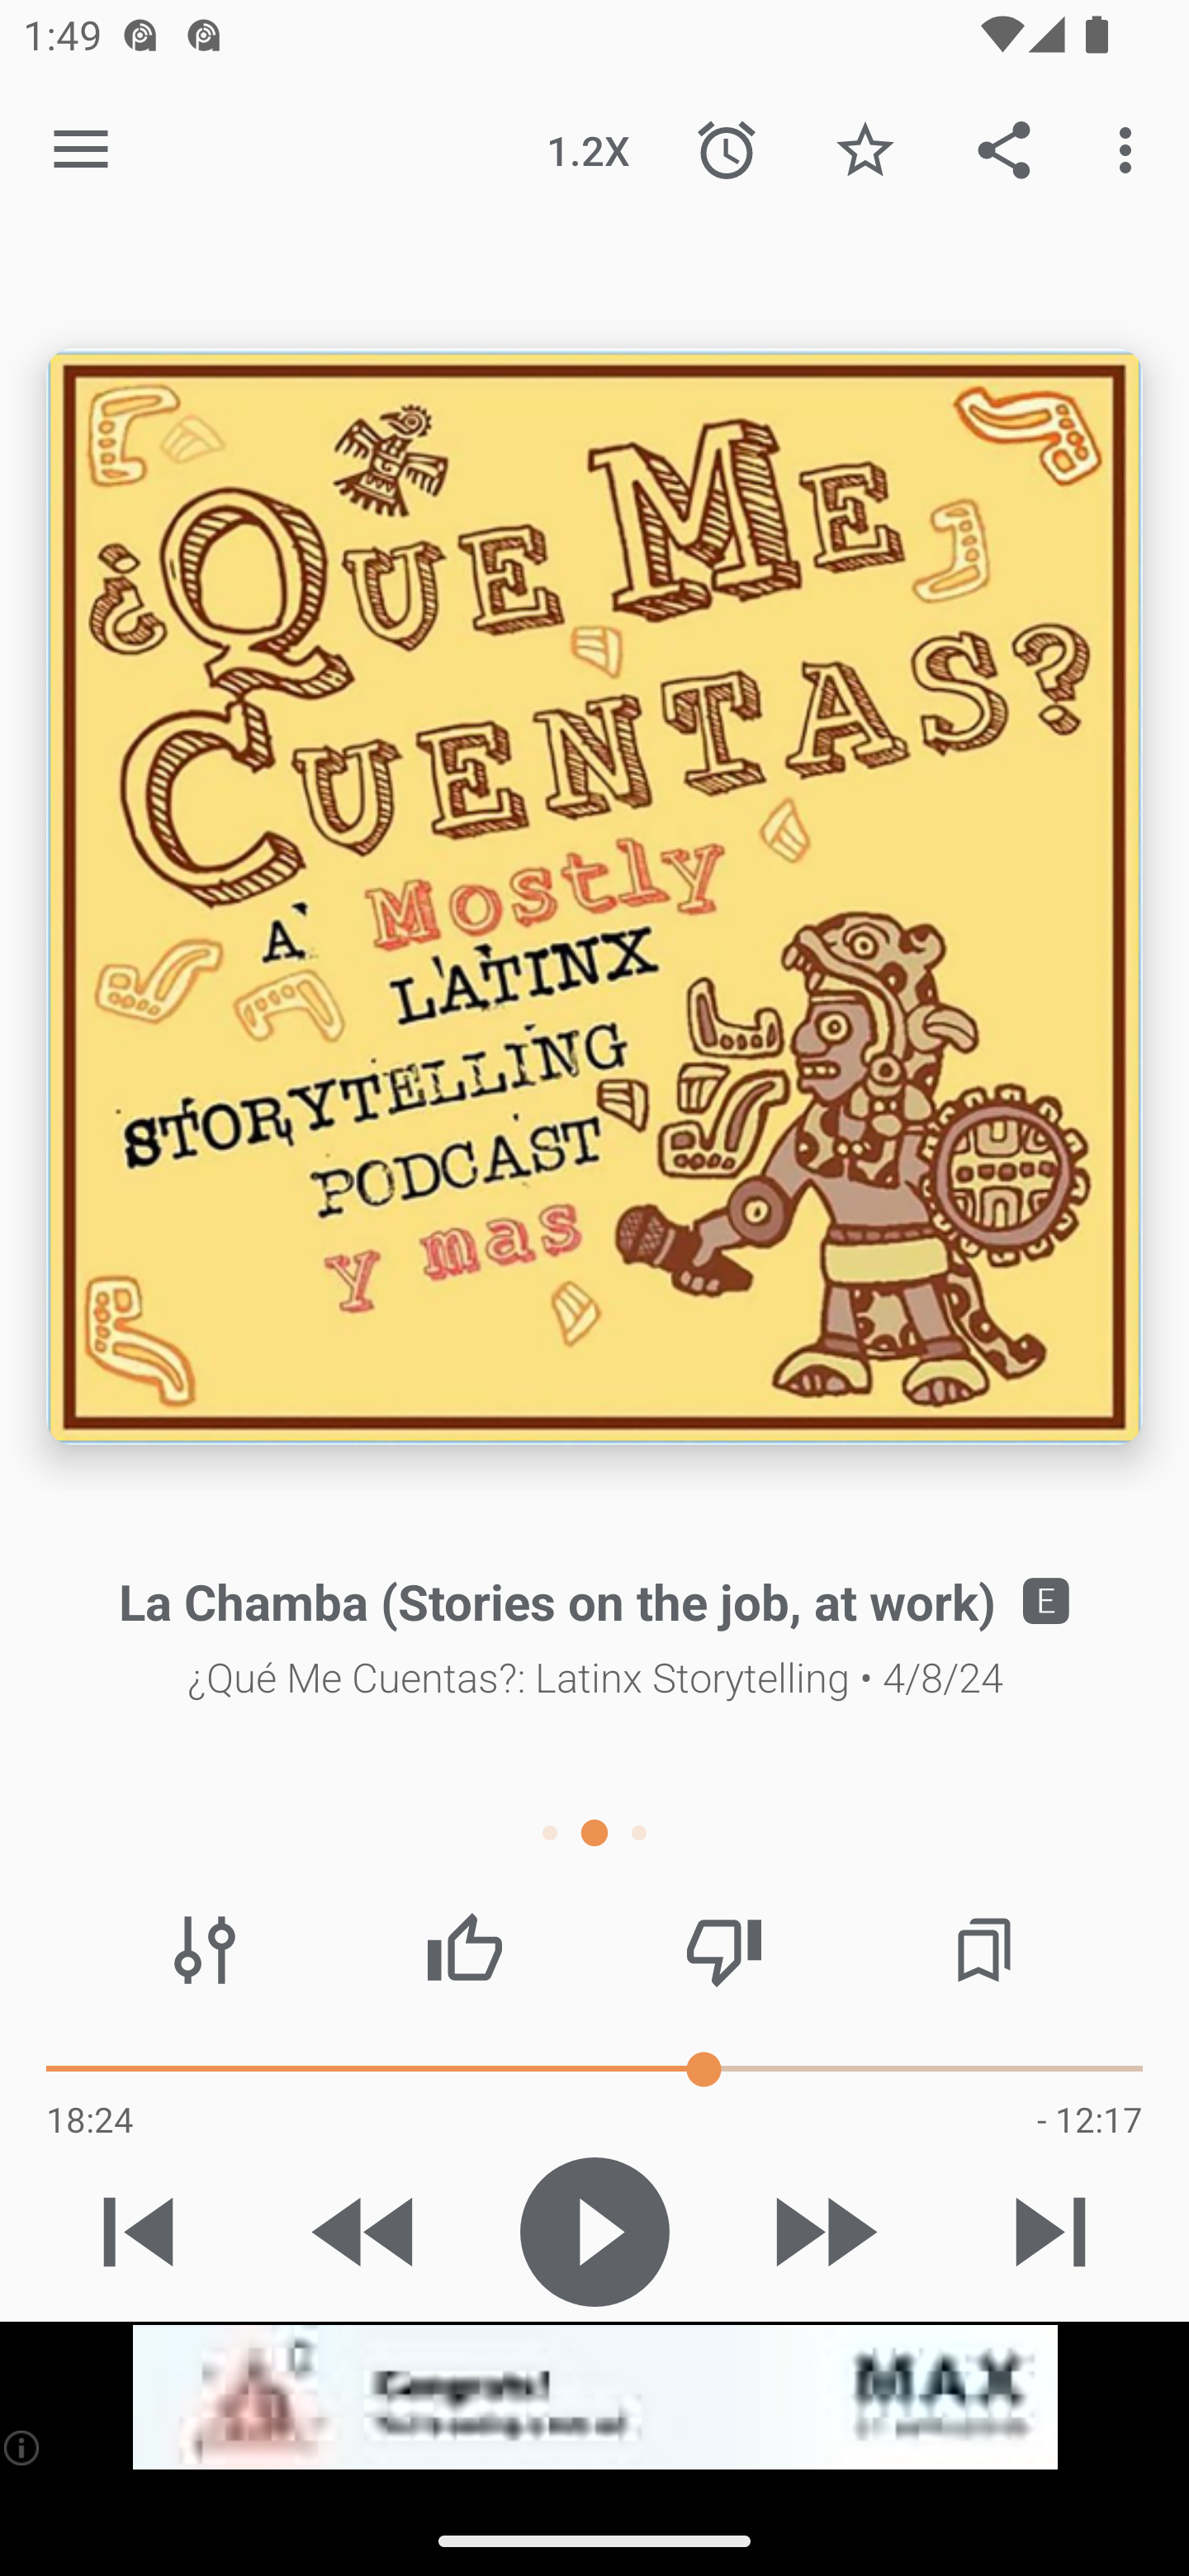 This screenshot has width=1189, height=2576. I want to click on More options, so click(1131, 149).